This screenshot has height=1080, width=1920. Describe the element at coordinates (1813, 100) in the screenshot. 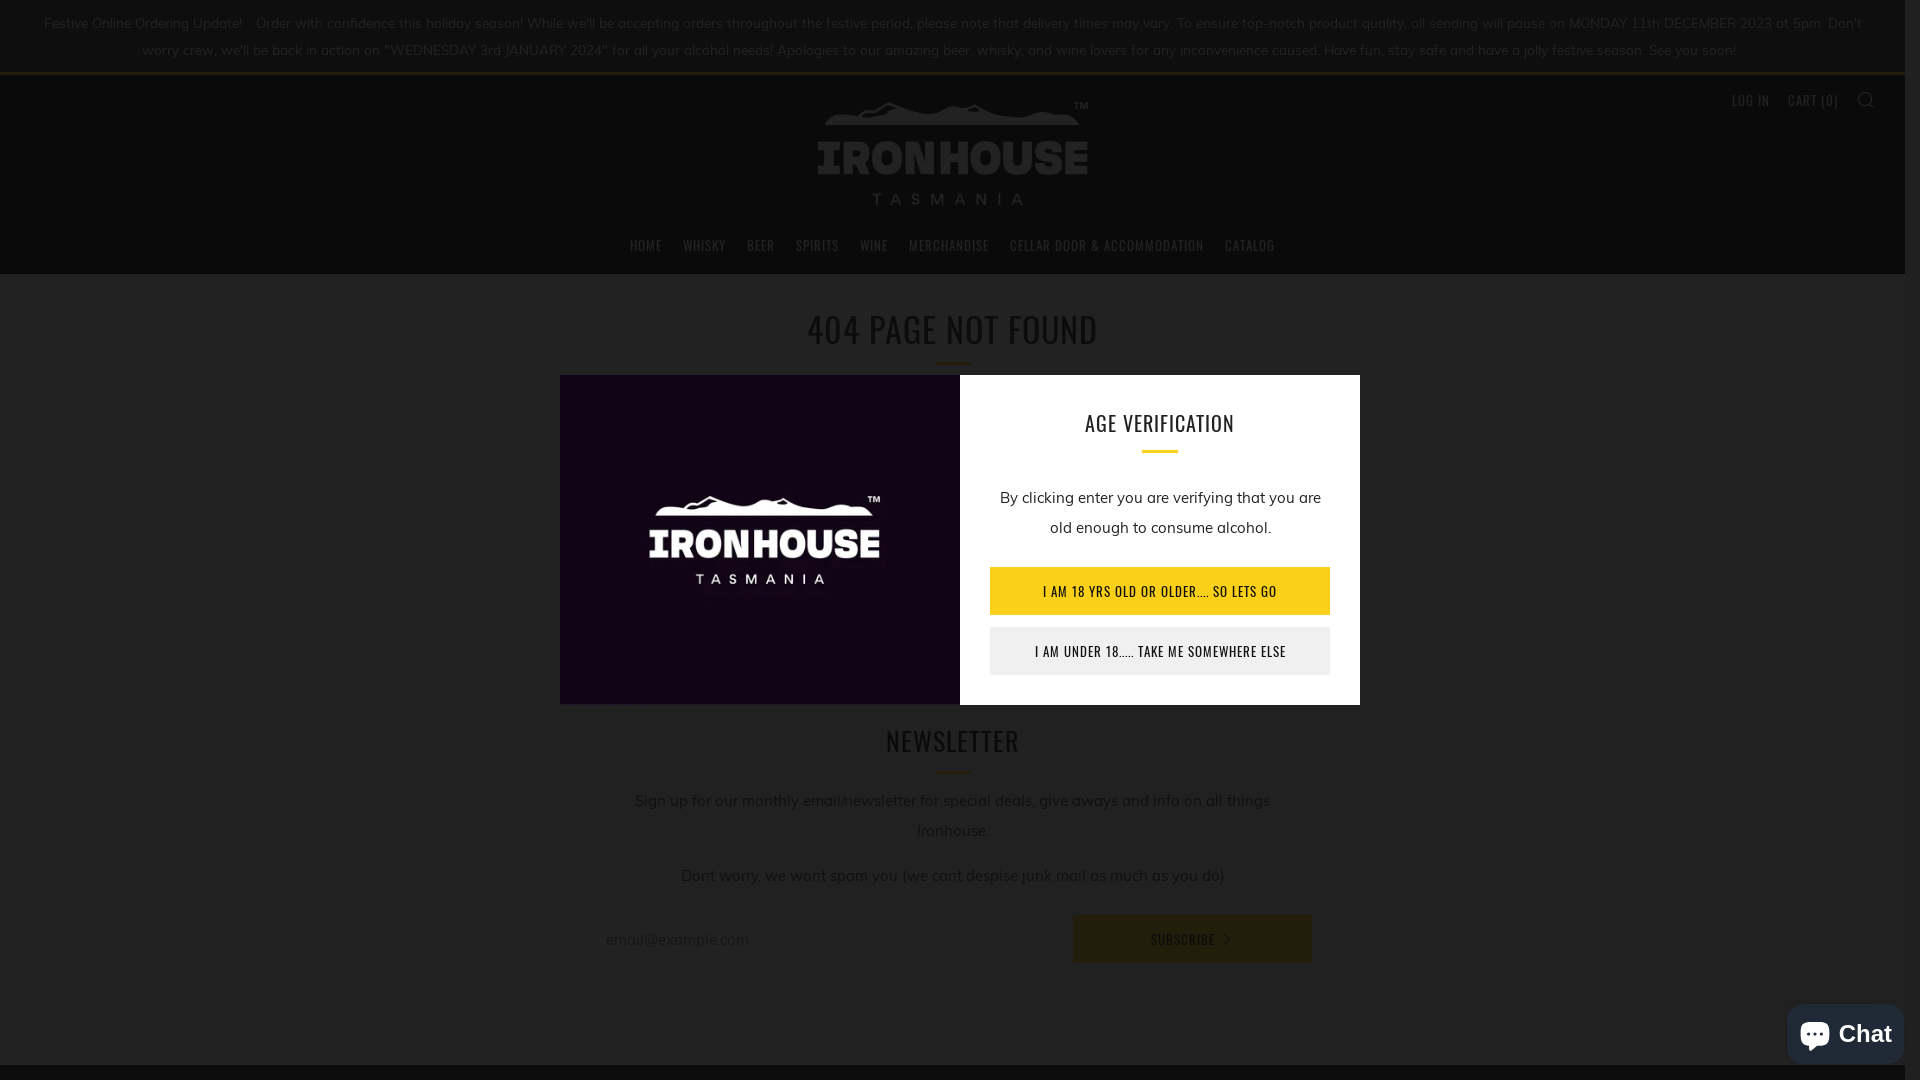

I see `CART (0)` at that location.